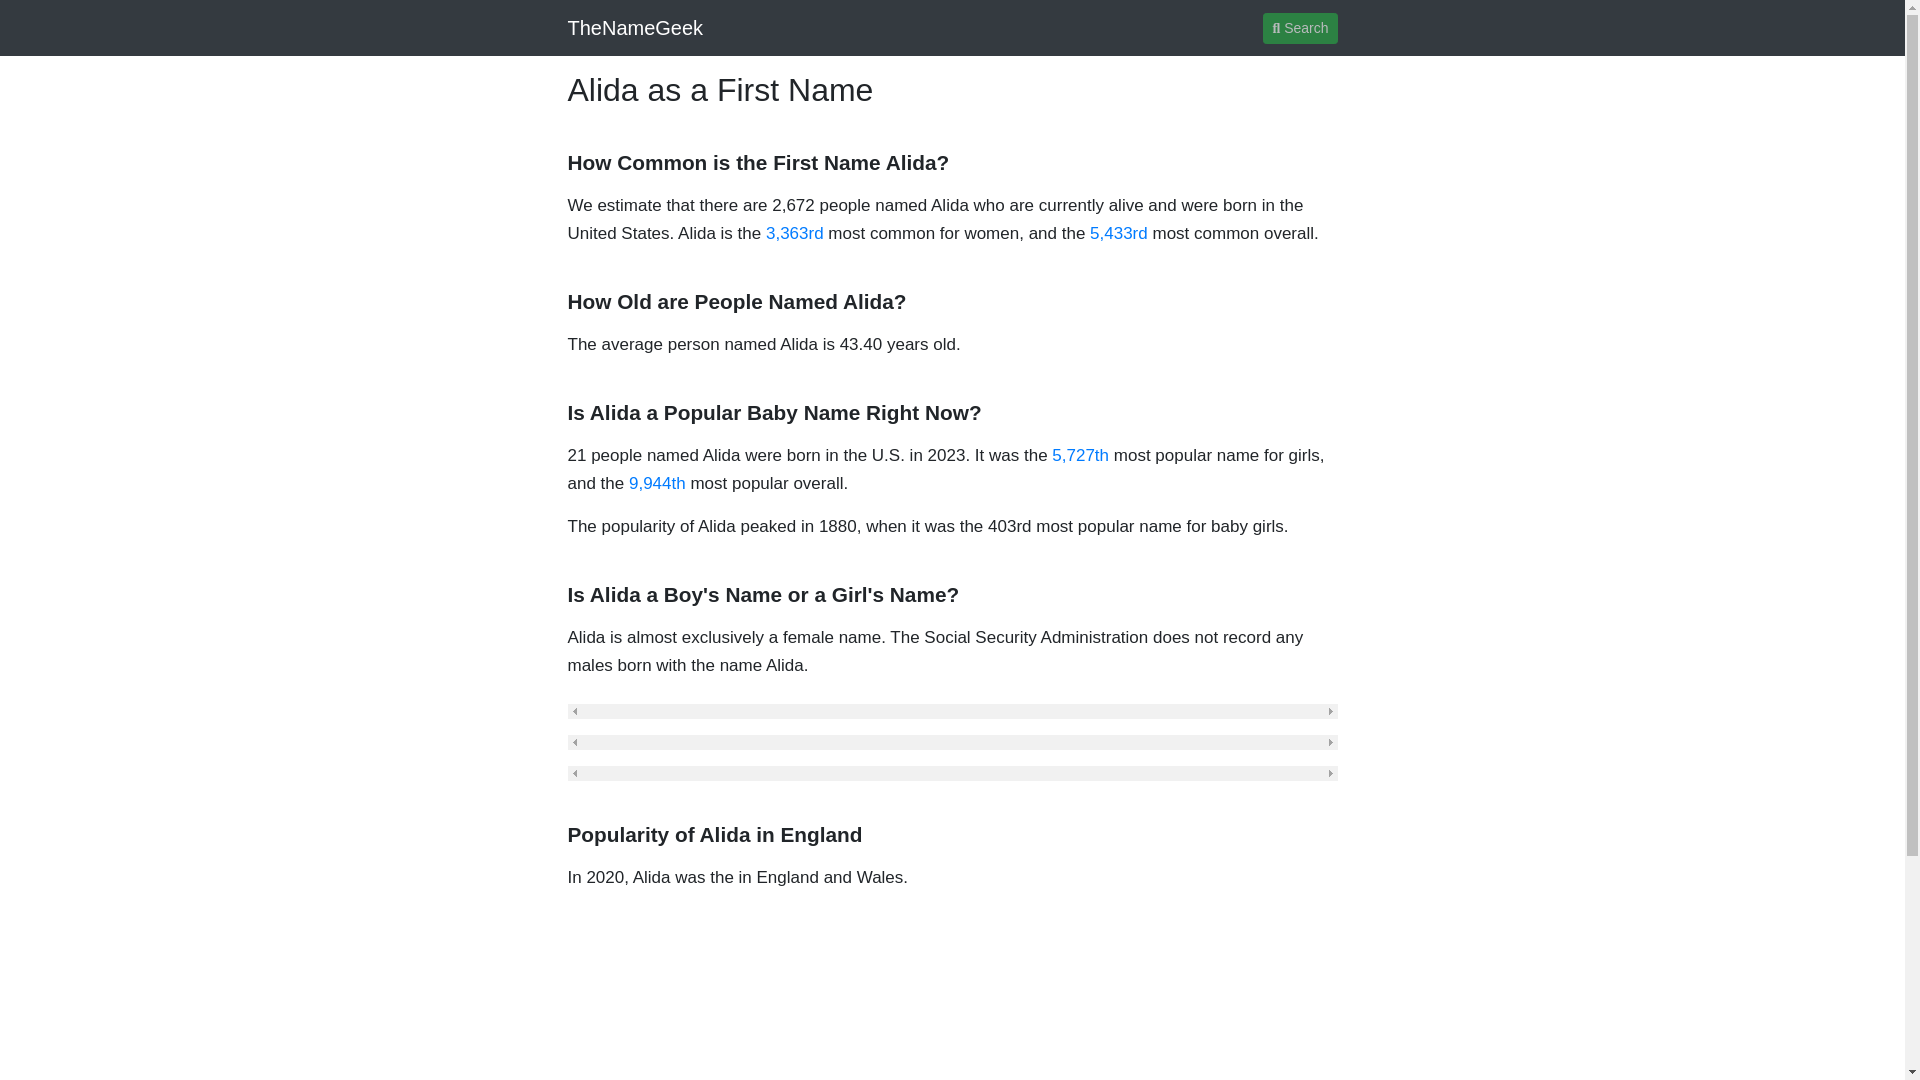 This screenshot has width=1920, height=1080. What do you see at coordinates (636, 27) in the screenshot?
I see `TheNameGeek` at bounding box center [636, 27].